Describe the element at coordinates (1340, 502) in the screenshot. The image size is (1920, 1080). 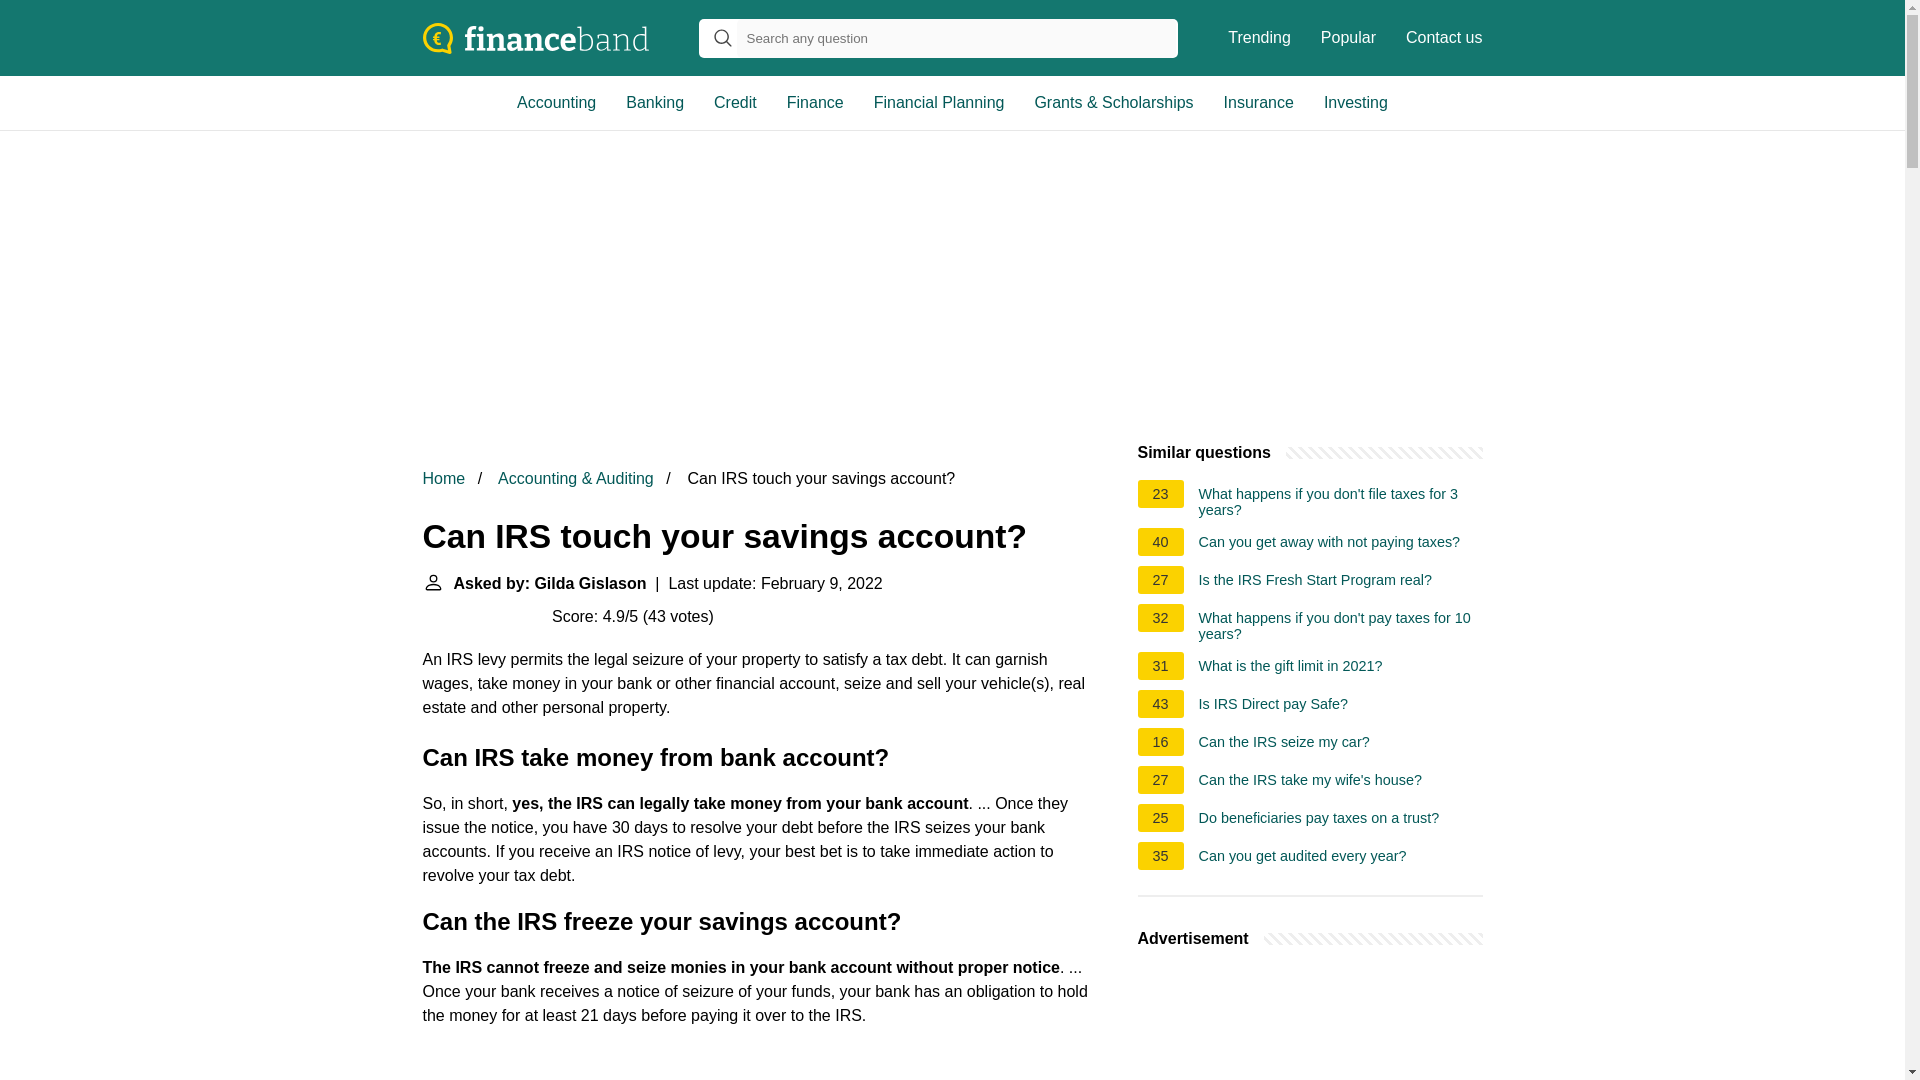
I see `What happens if you don't file taxes for 3 years?` at that location.